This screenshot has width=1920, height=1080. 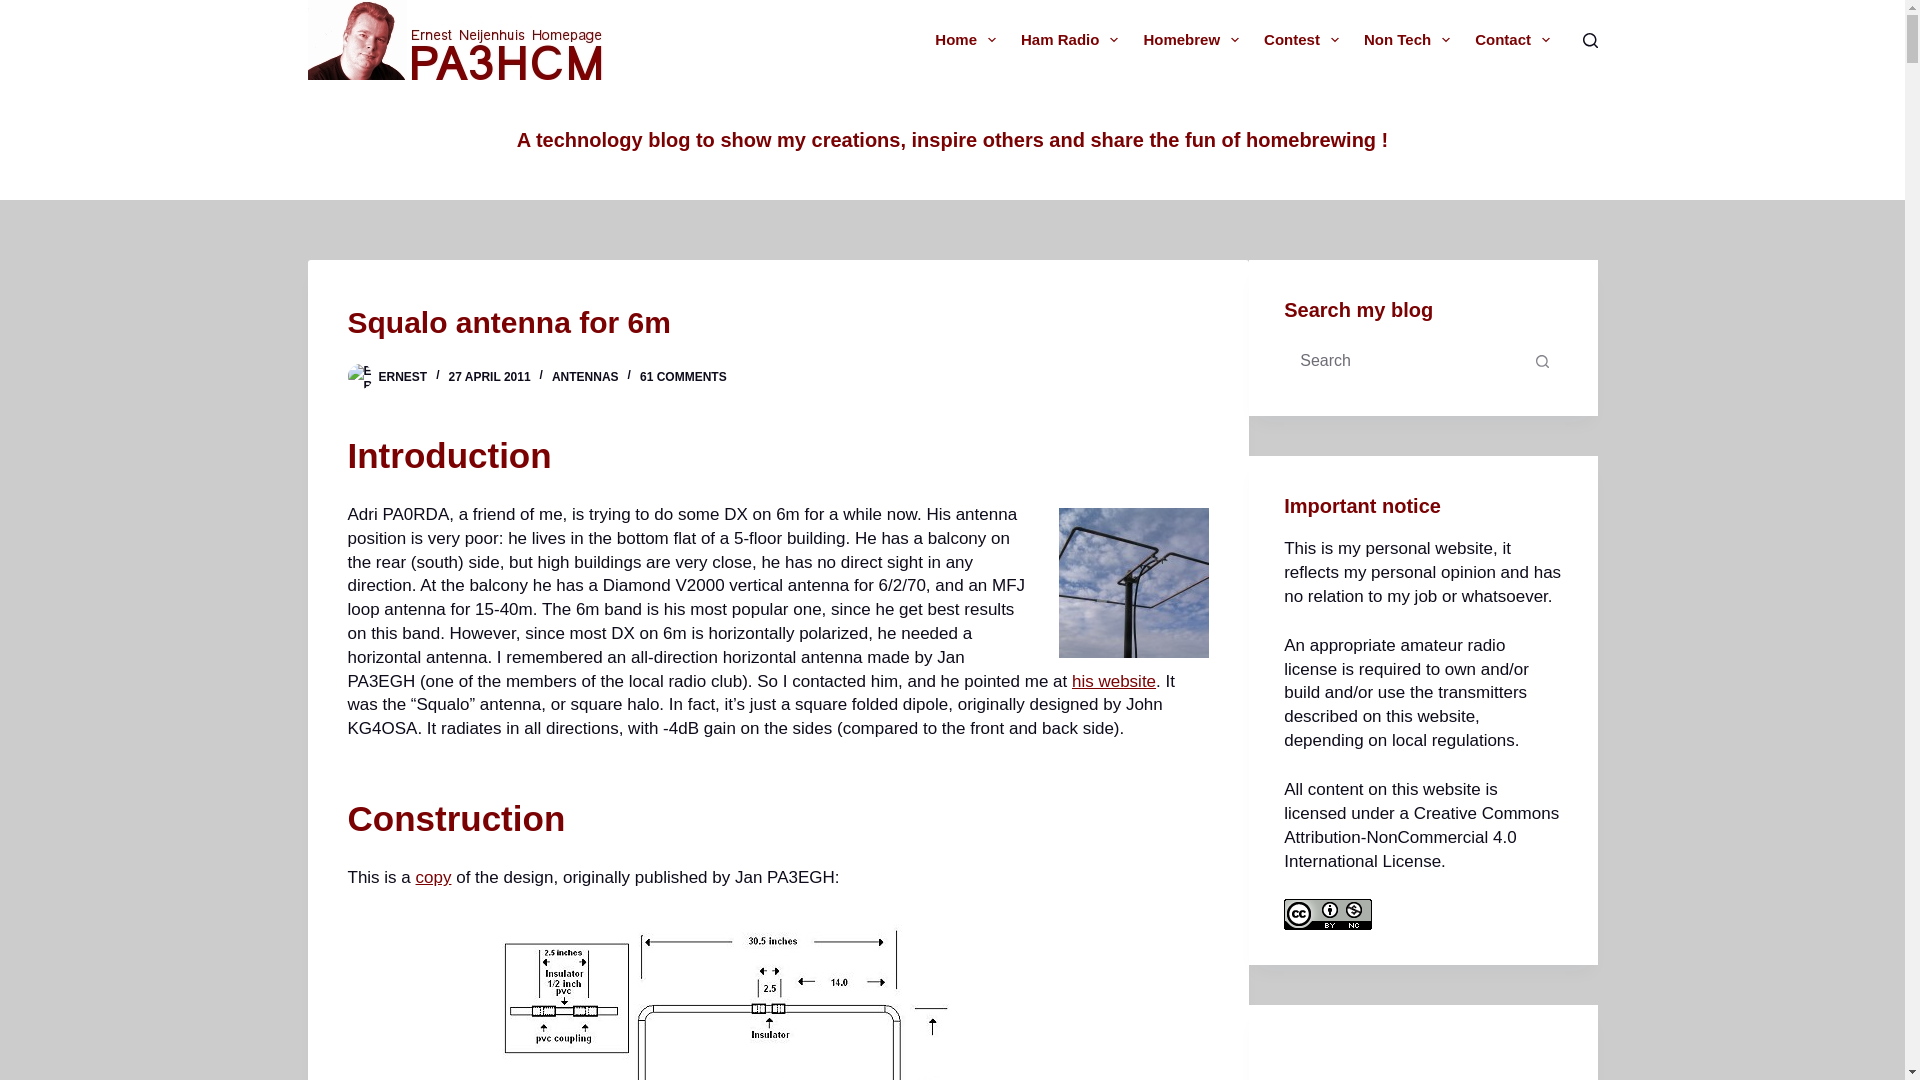 I want to click on Home, so click(x=966, y=40).